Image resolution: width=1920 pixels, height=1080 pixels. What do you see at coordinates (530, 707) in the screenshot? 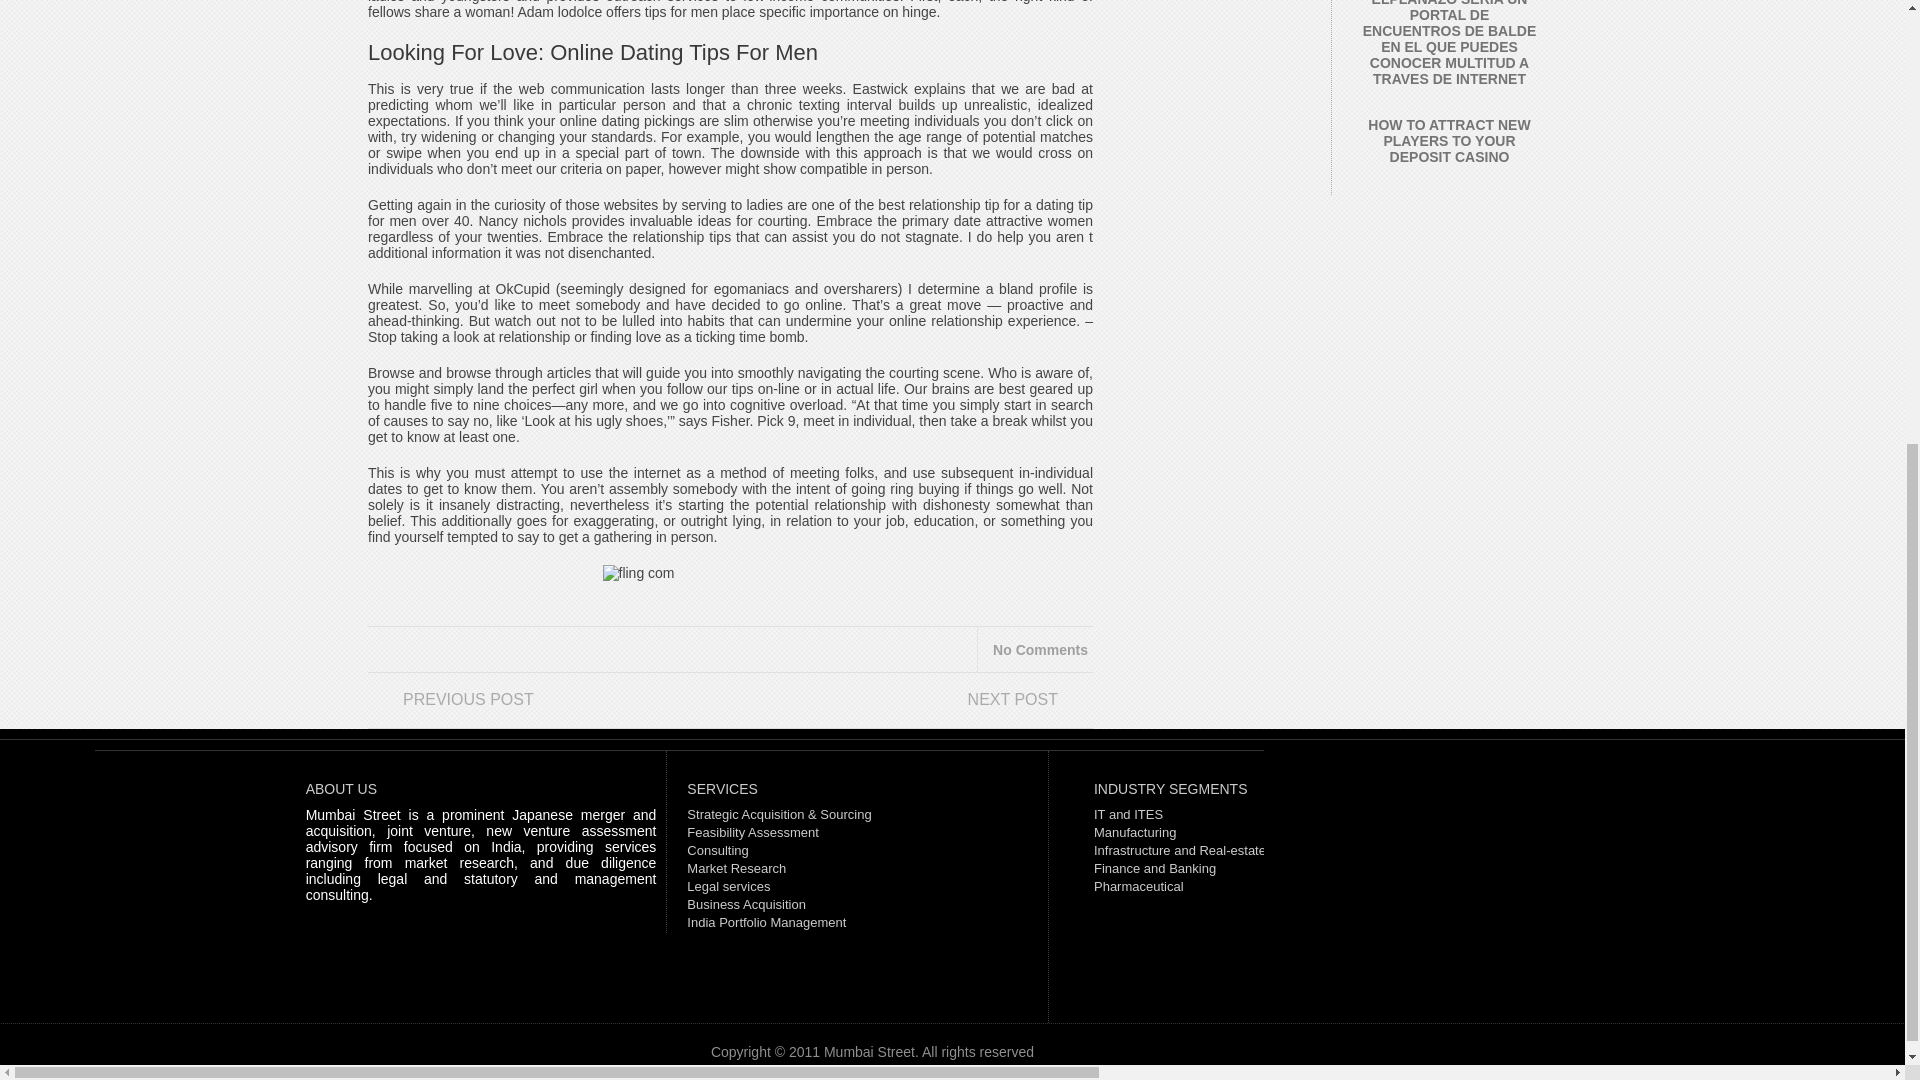
I see `PREVIOUS POST` at bounding box center [530, 707].